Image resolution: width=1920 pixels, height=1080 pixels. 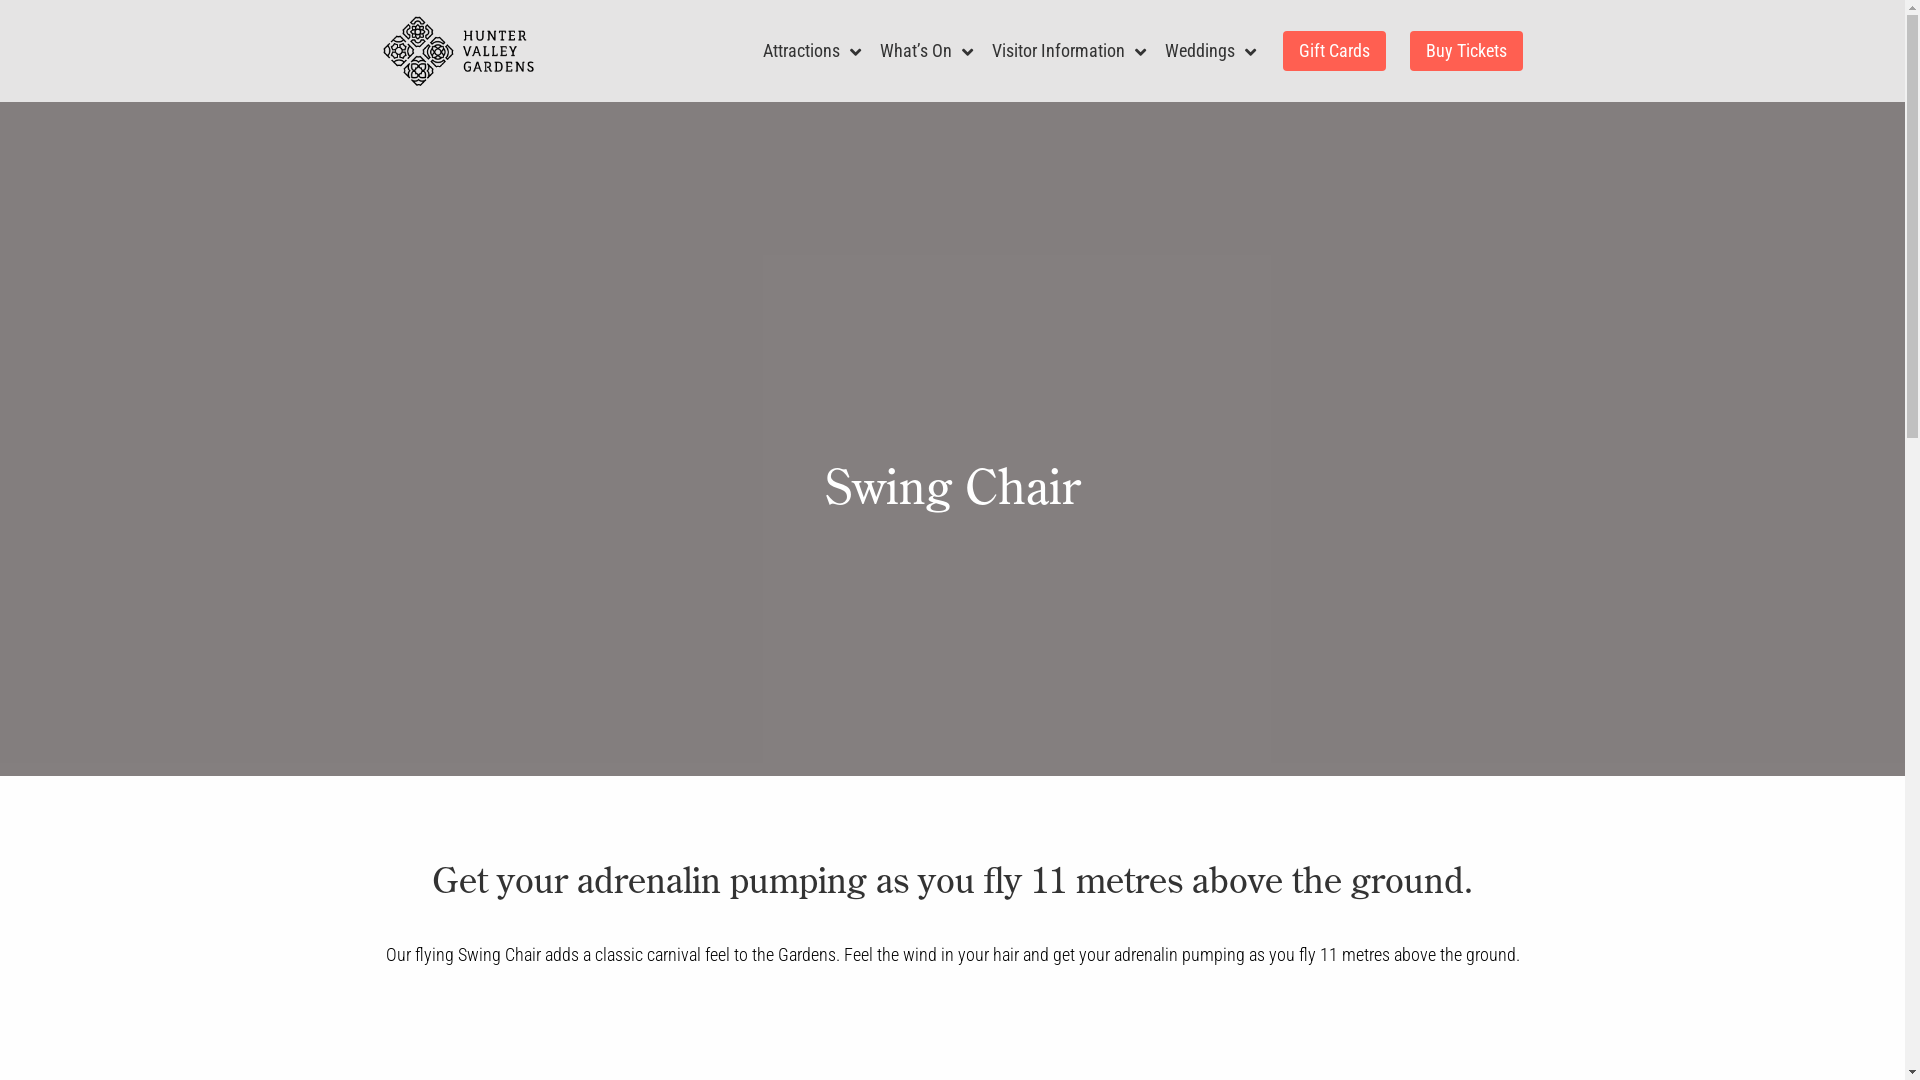 I want to click on Visitor Information, so click(x=1062, y=51).